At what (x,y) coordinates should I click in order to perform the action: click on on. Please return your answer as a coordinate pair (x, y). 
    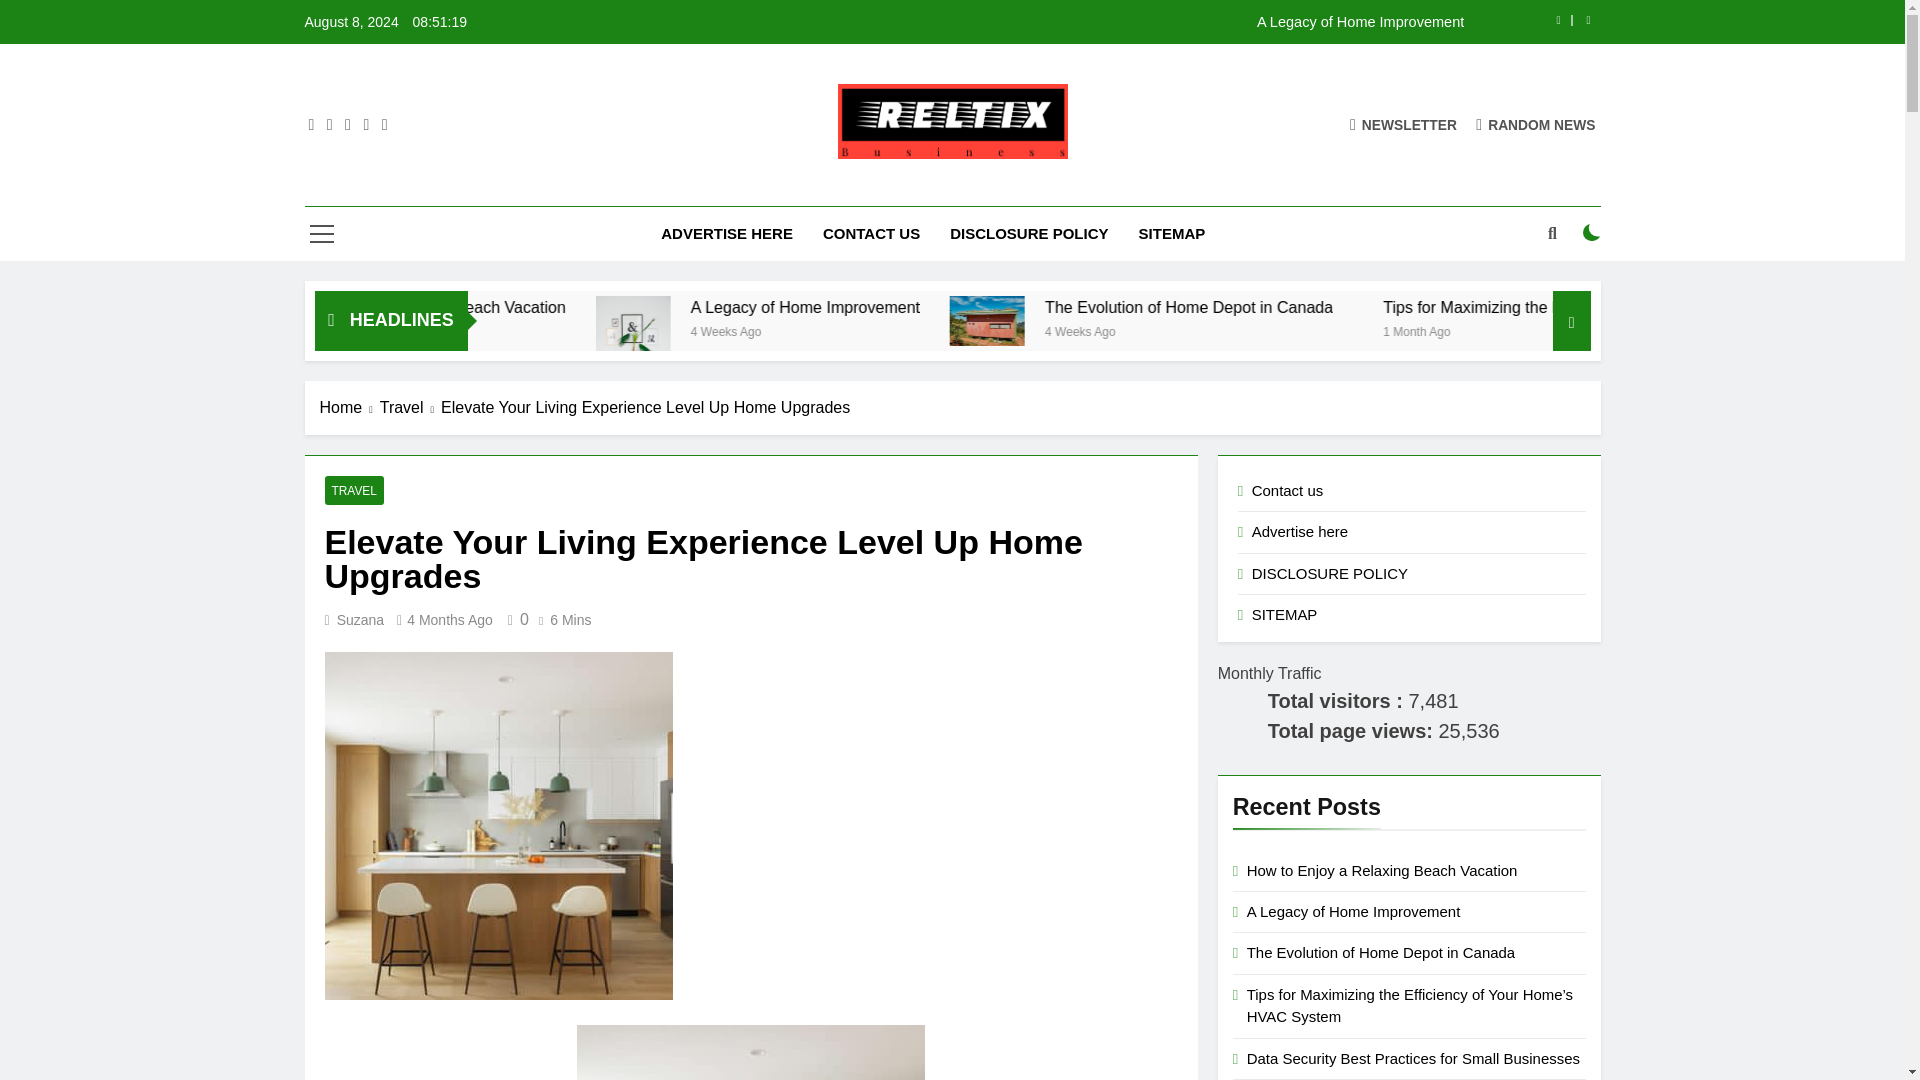
    Looking at the image, I should click on (1592, 232).